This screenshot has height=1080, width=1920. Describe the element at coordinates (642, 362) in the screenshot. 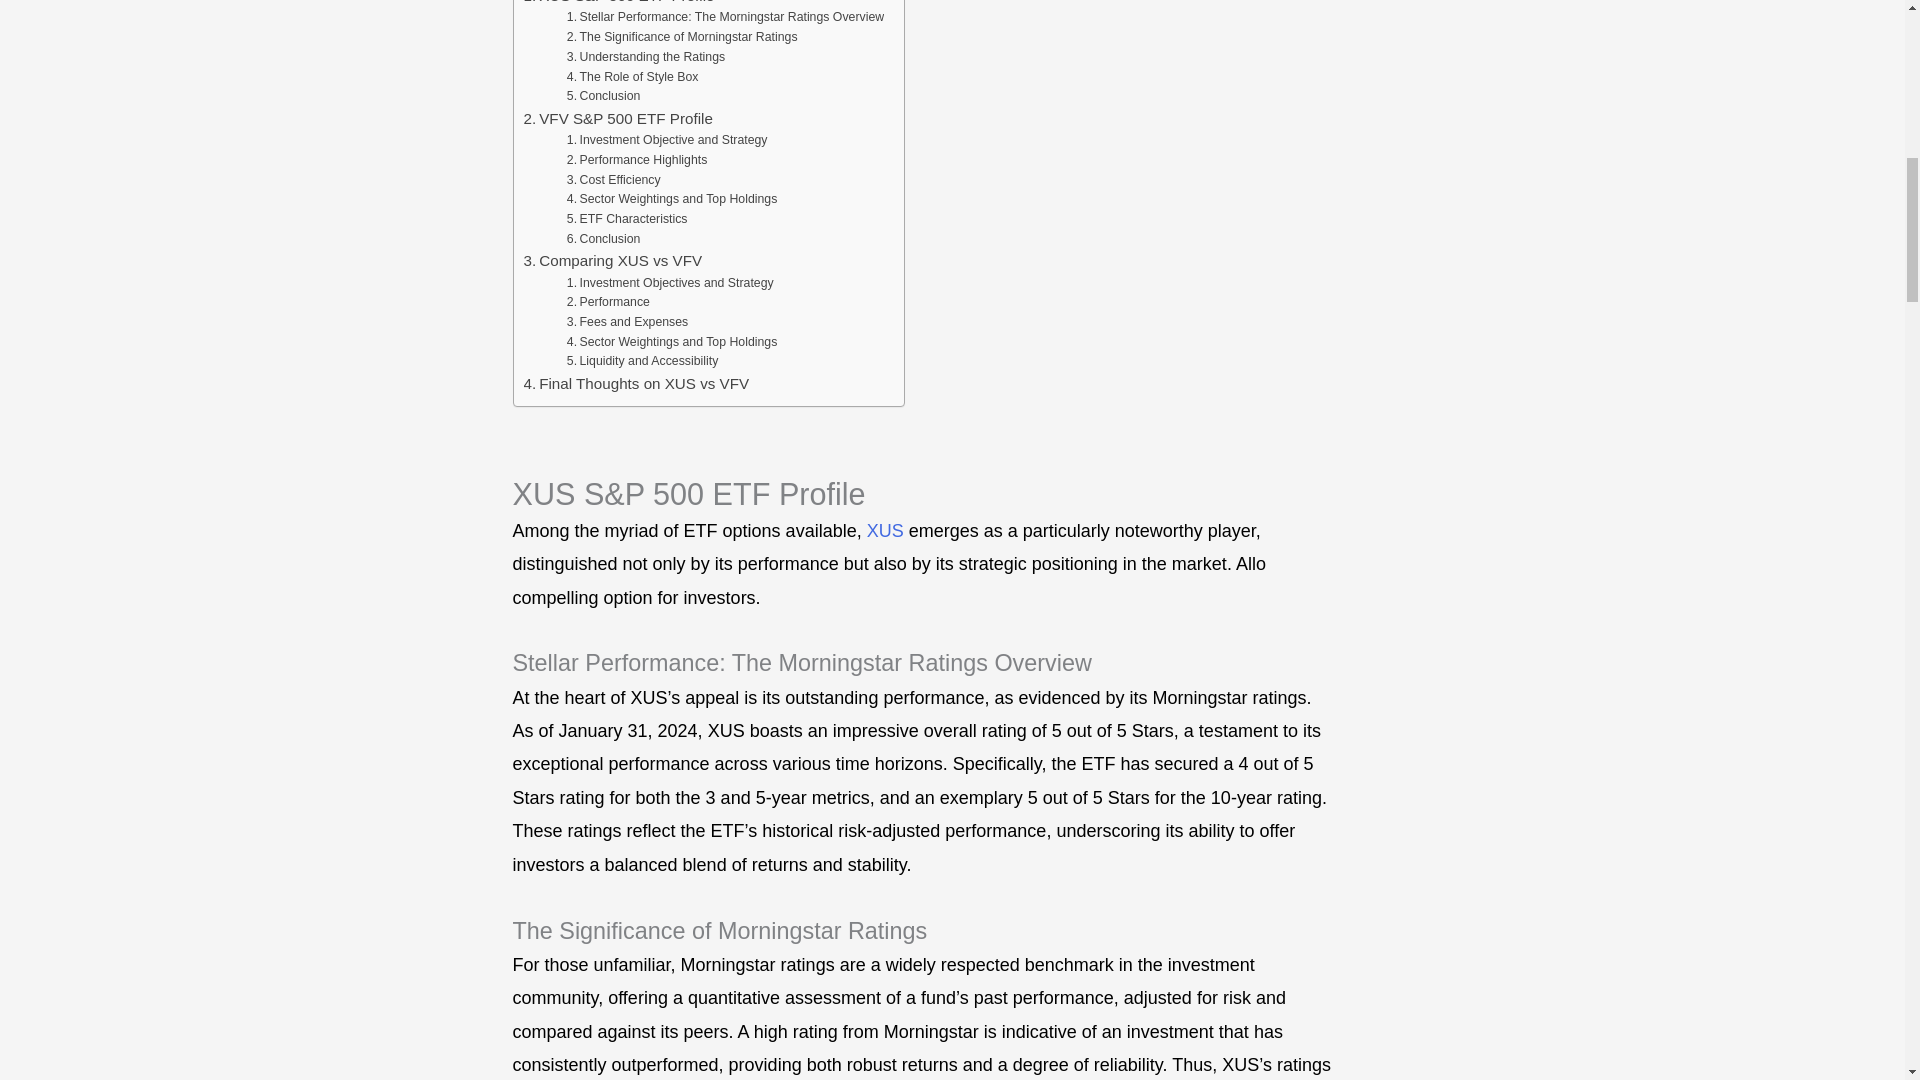

I see `Liquidity and Accessibility` at that location.